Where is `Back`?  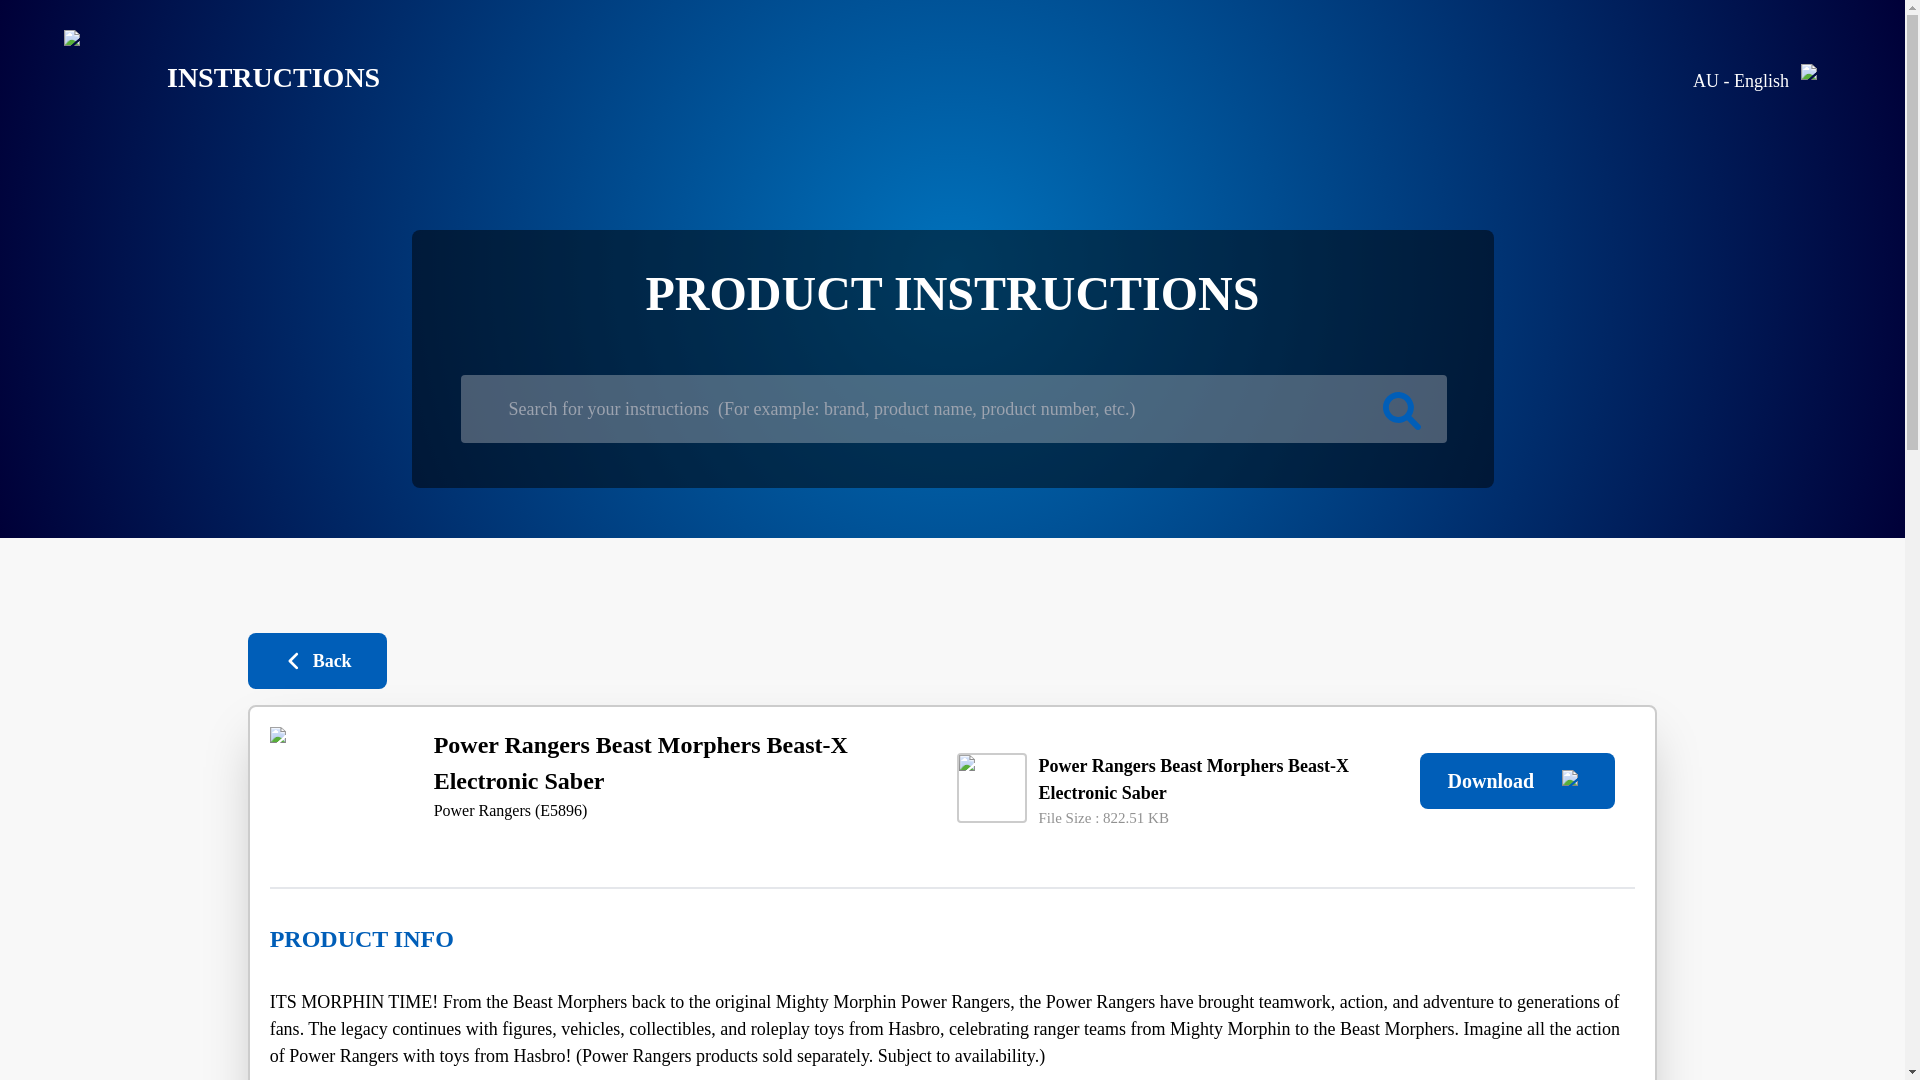
Back is located at coordinates (317, 660).